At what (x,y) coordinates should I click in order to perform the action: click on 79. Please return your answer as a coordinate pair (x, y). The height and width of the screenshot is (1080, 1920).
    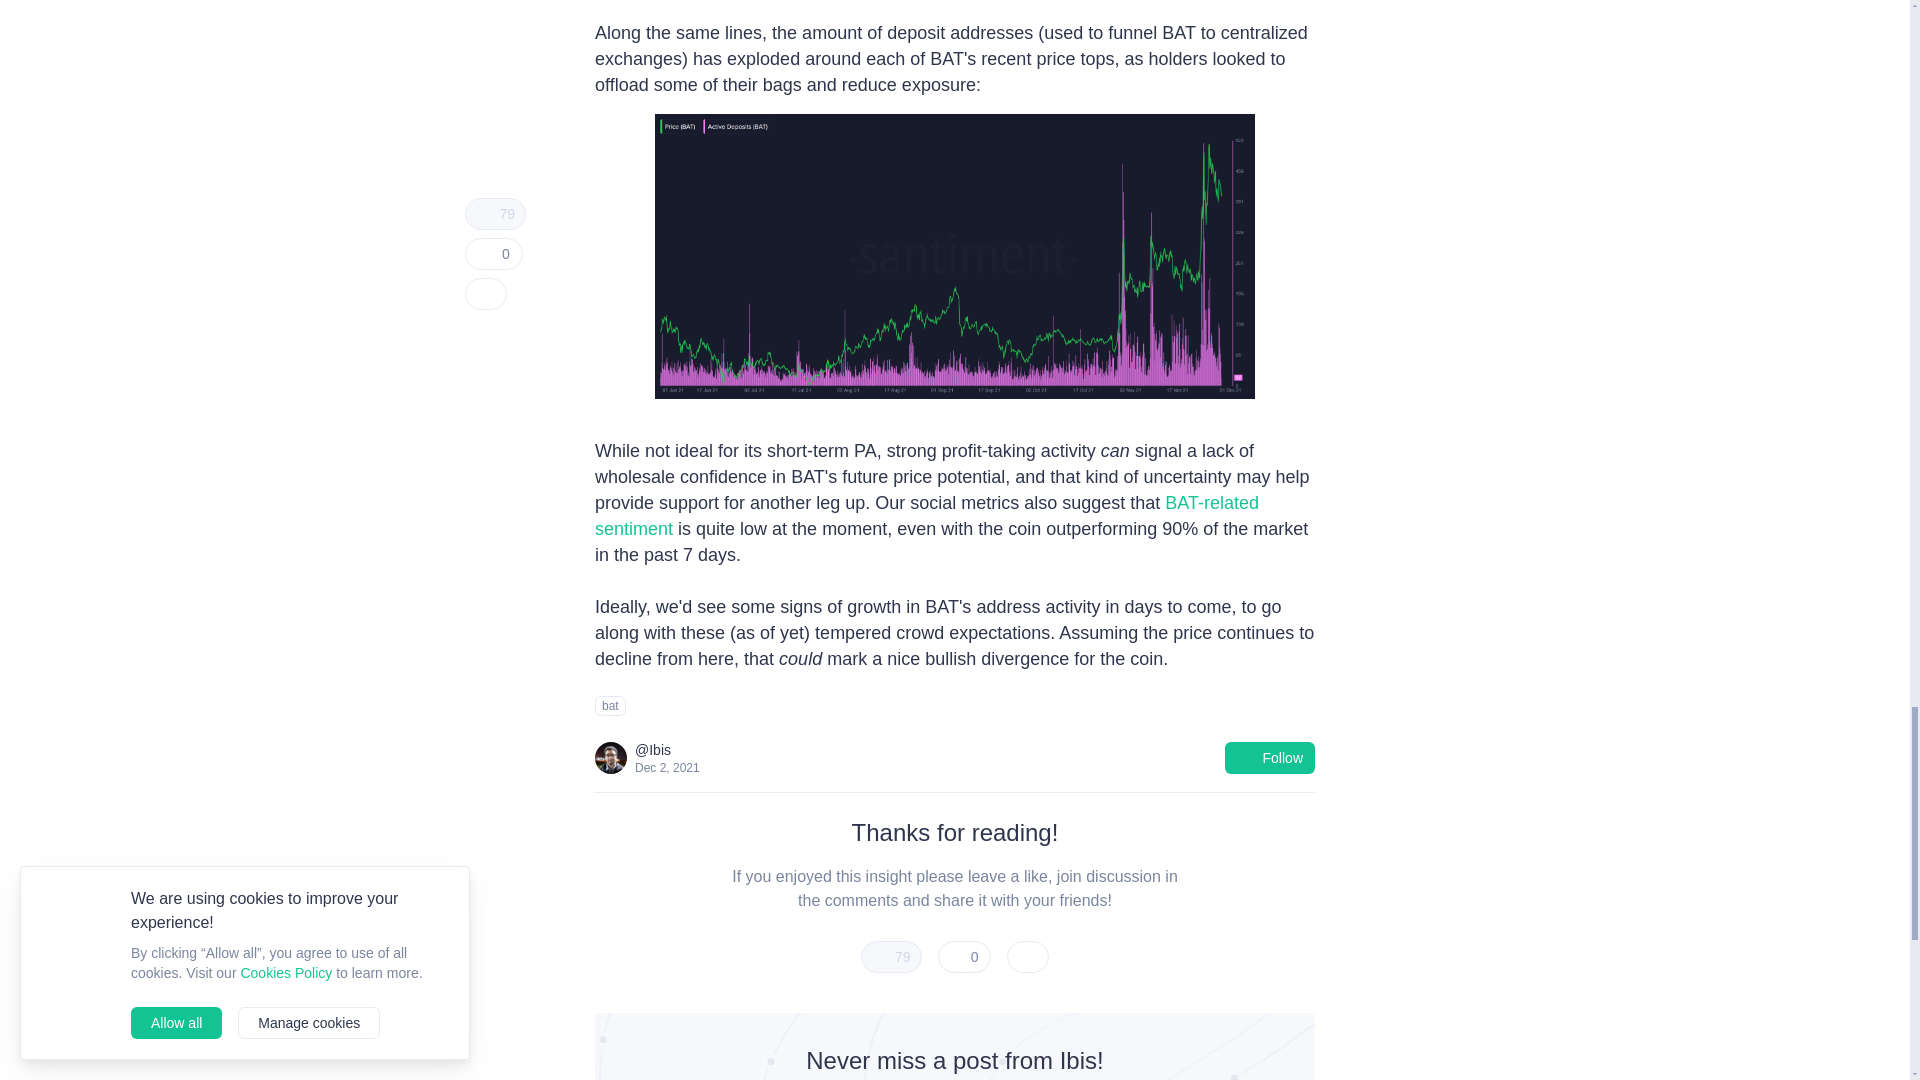
    Looking at the image, I should click on (890, 956).